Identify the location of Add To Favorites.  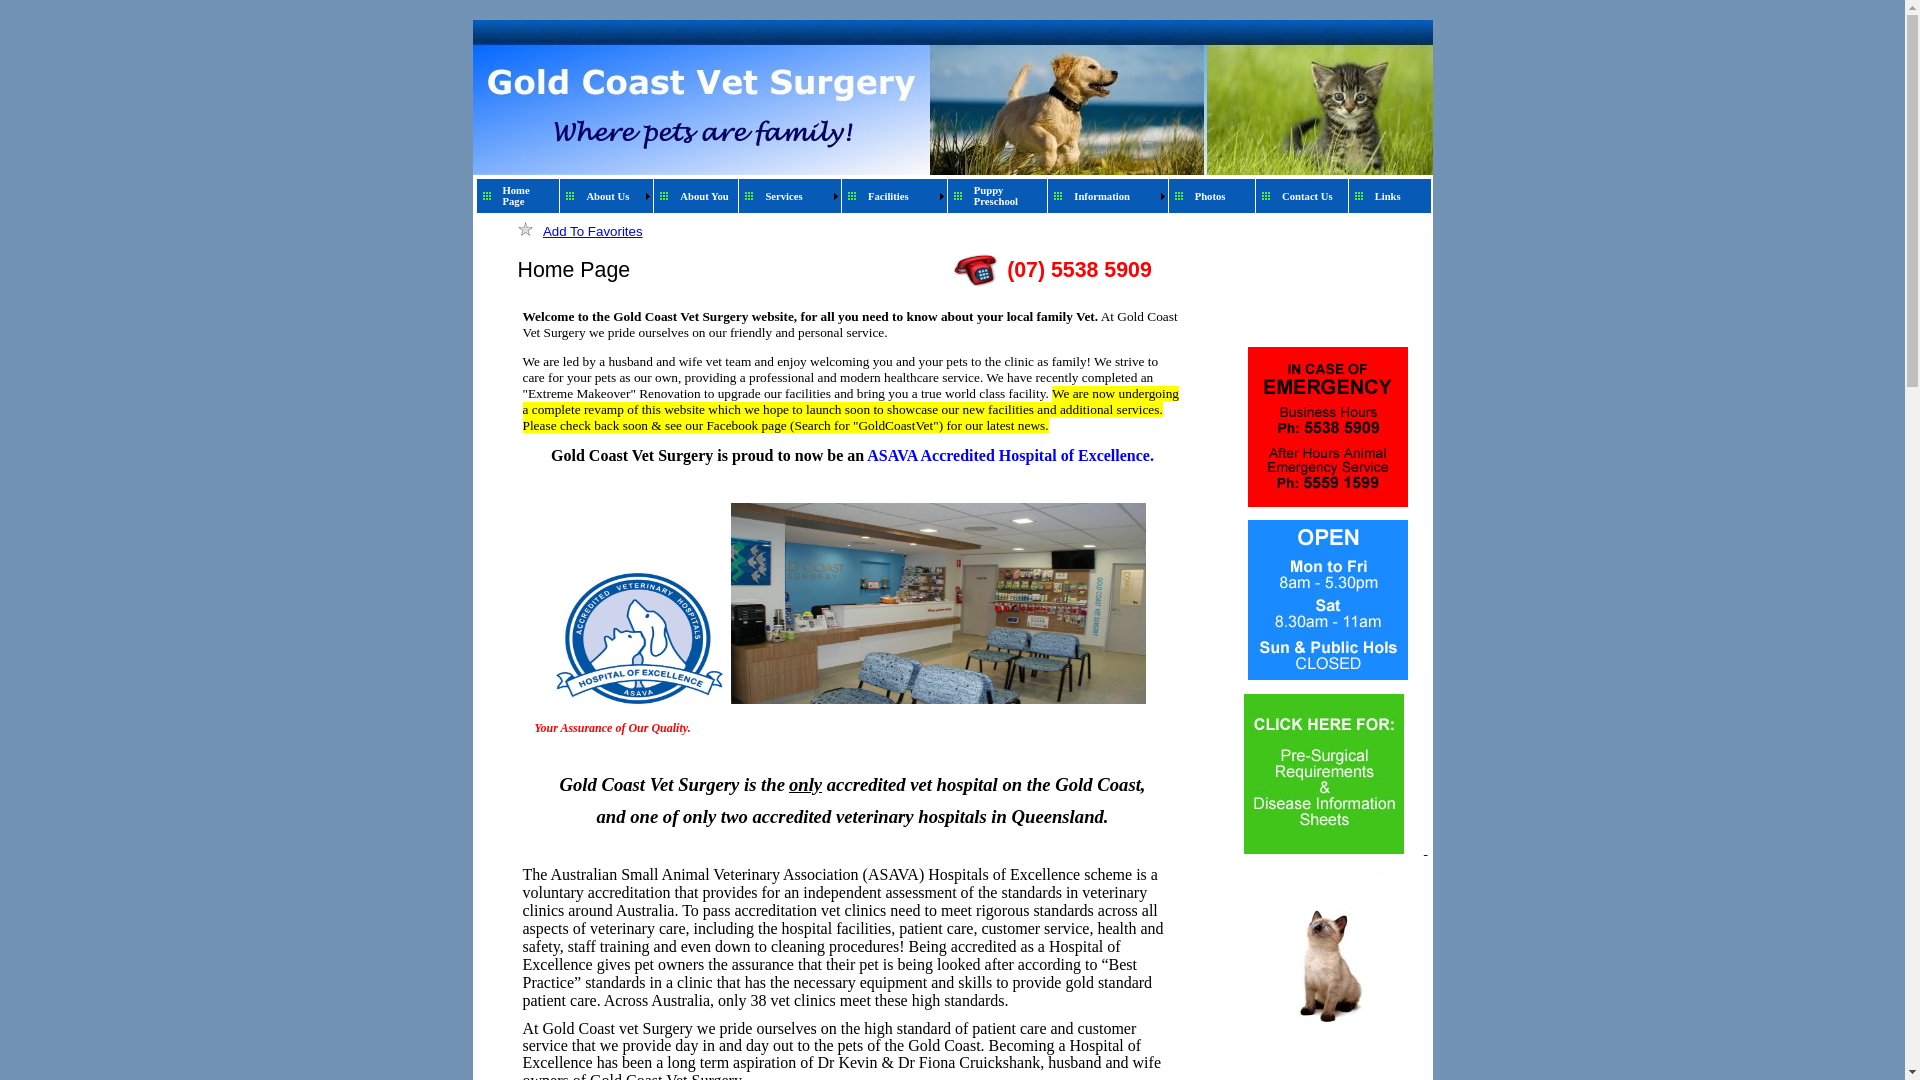
(593, 232).